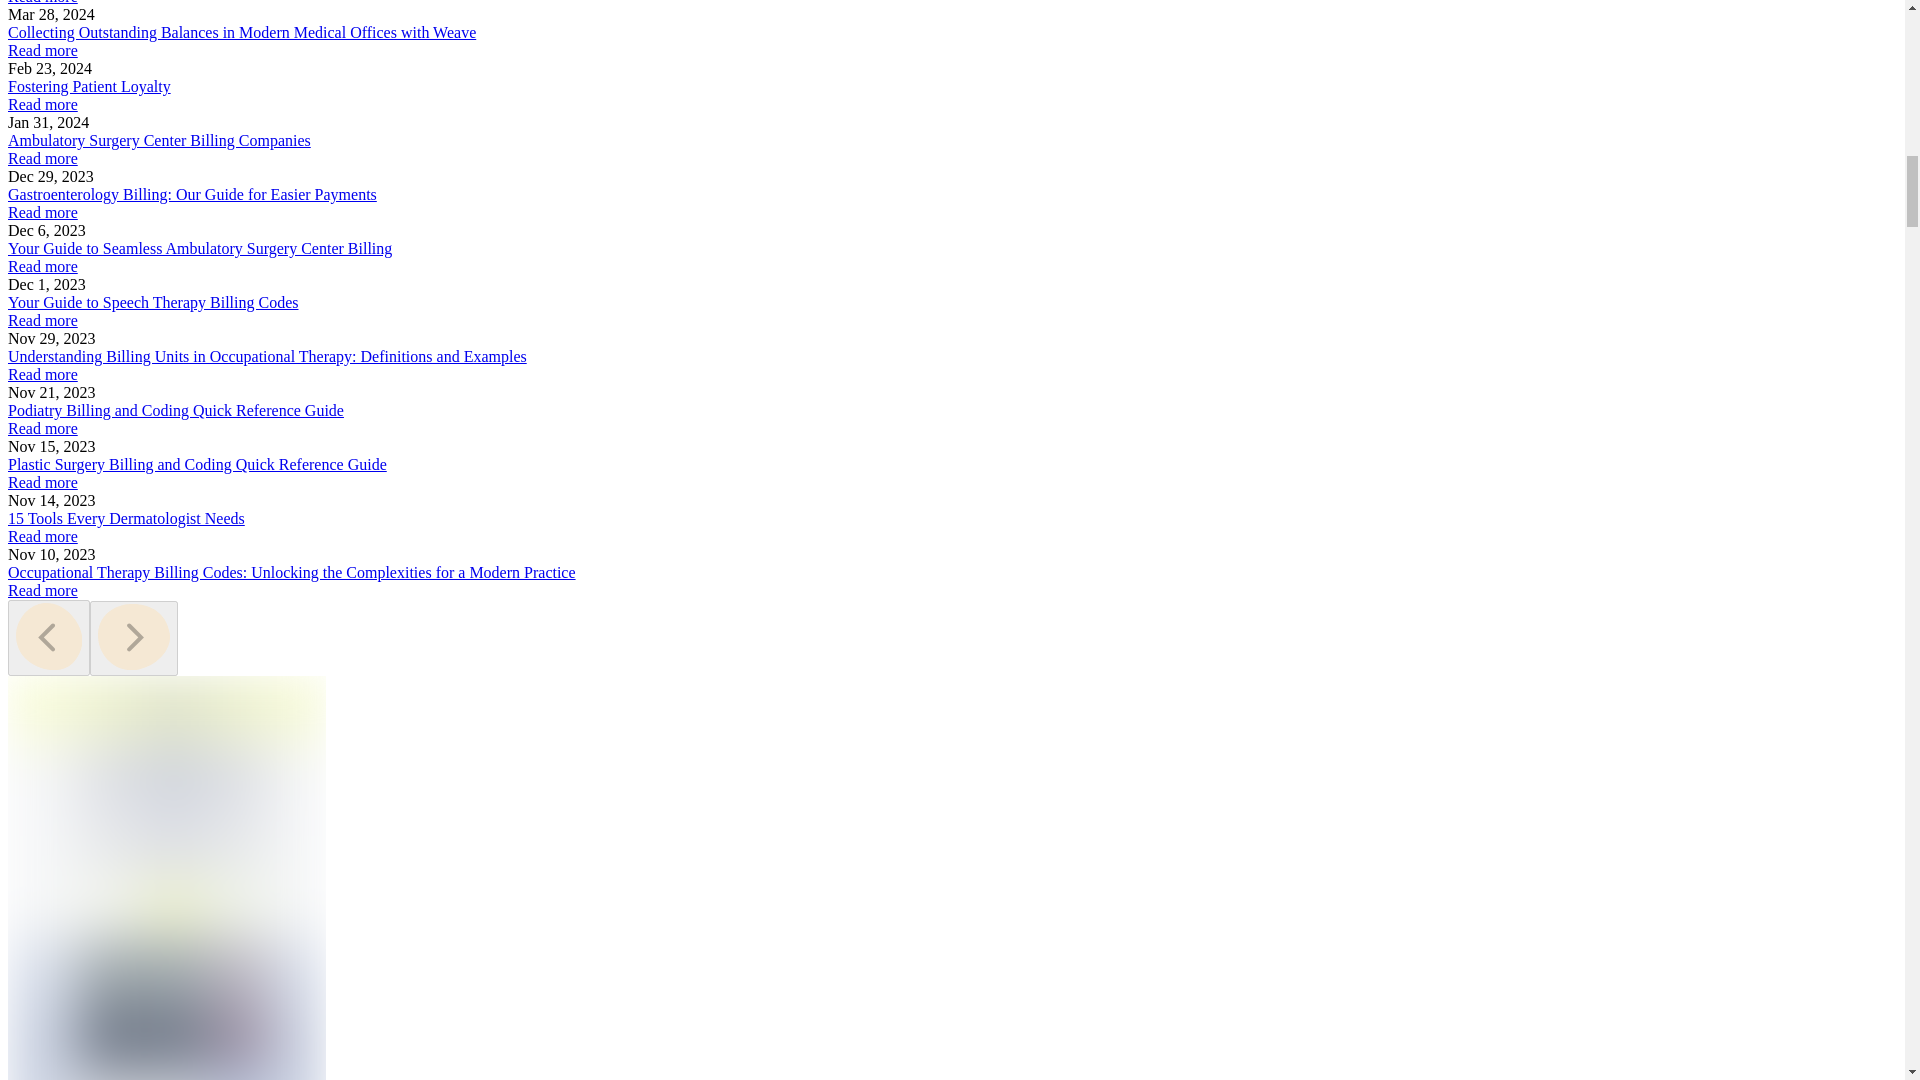 The image size is (1920, 1080). I want to click on Read more, so click(42, 158).